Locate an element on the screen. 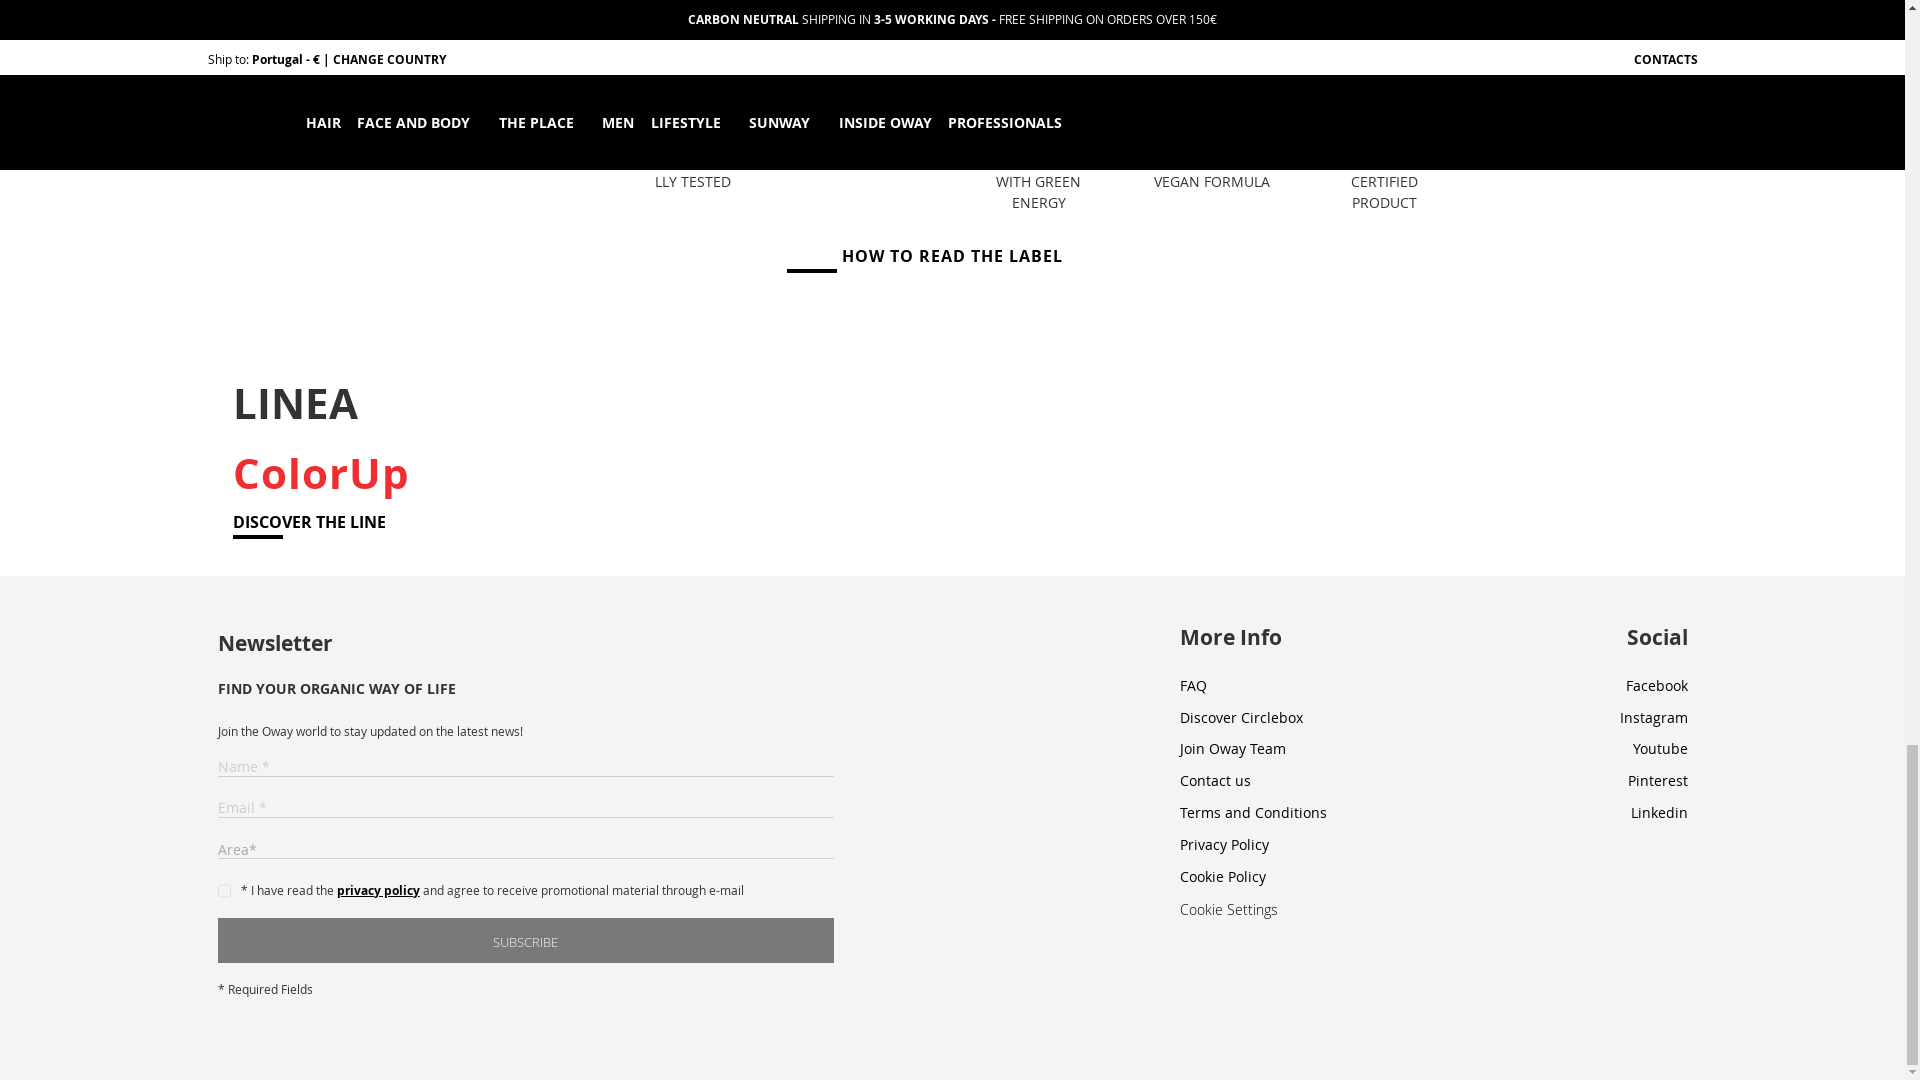 The height and width of the screenshot is (1080, 1920). Subscribe is located at coordinates (526, 940).